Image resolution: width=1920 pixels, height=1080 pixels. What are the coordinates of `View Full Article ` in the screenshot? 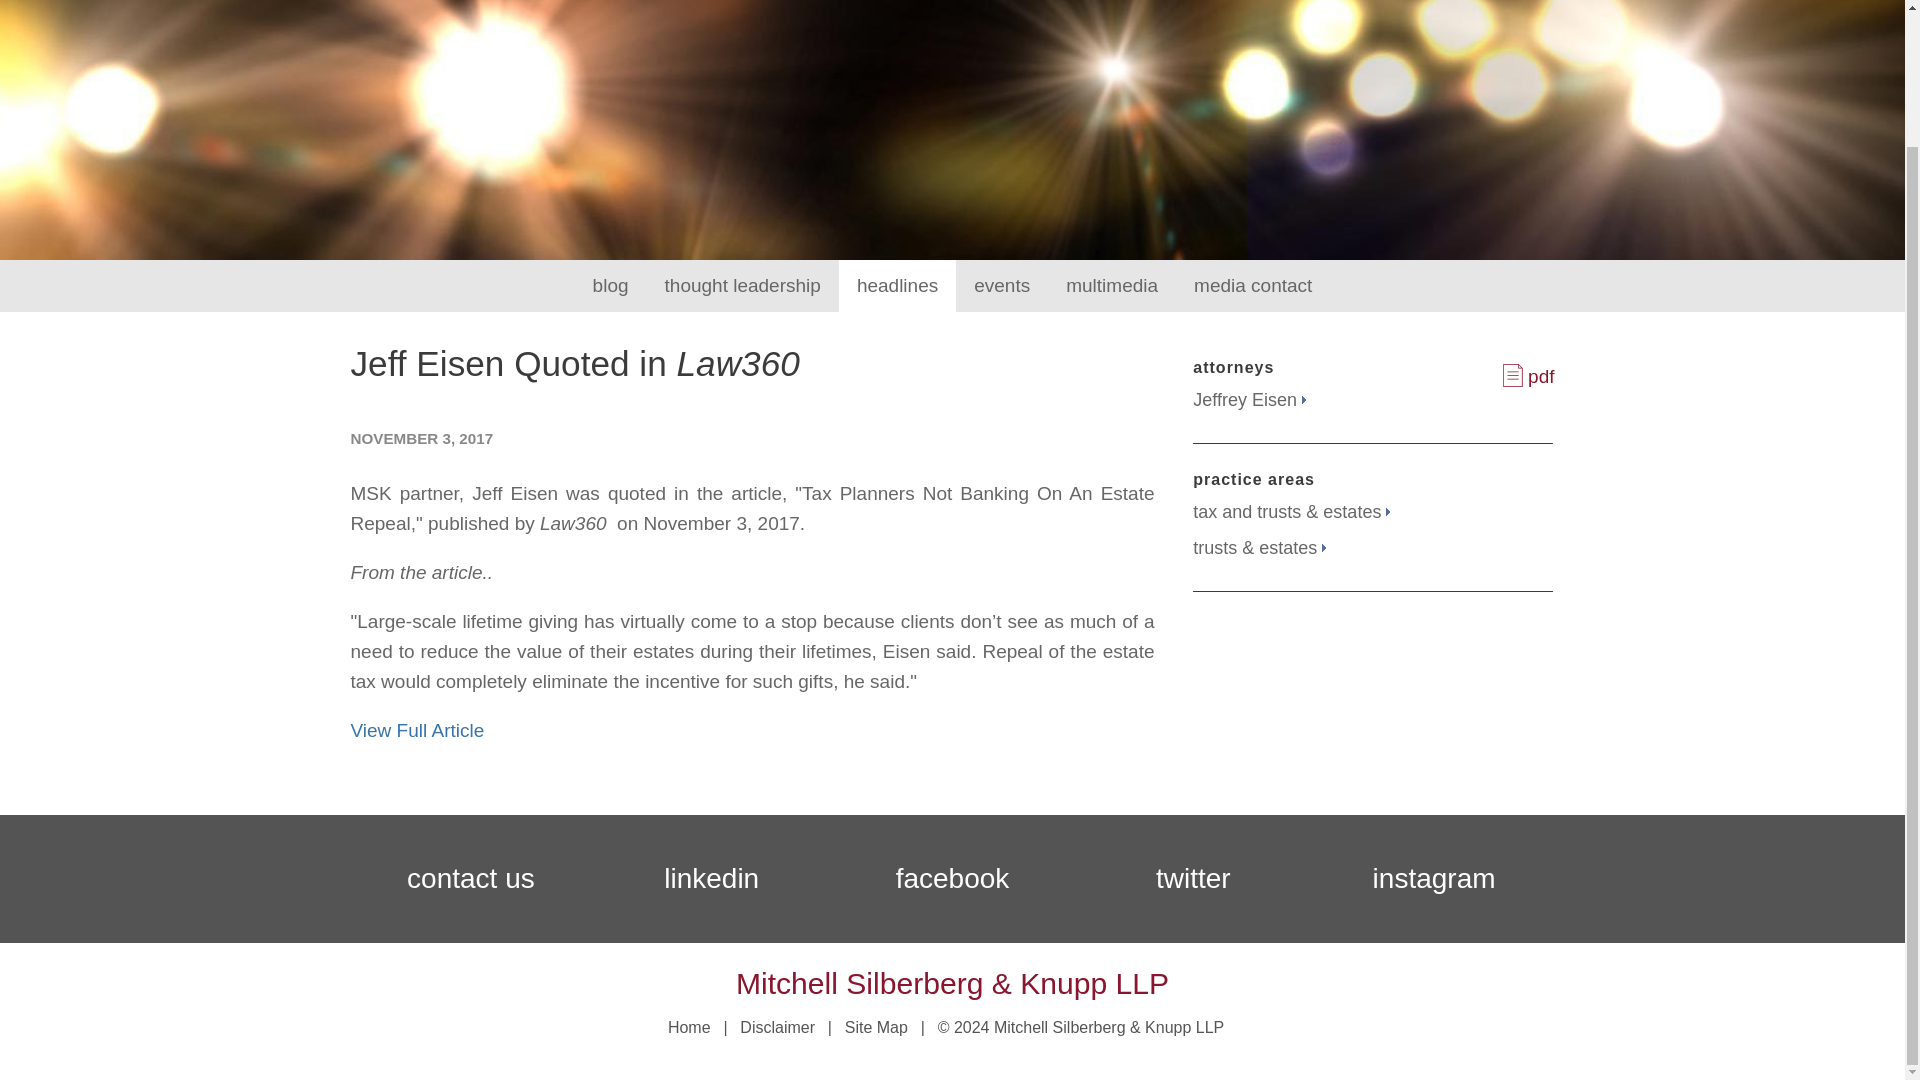 It's located at (419, 730).